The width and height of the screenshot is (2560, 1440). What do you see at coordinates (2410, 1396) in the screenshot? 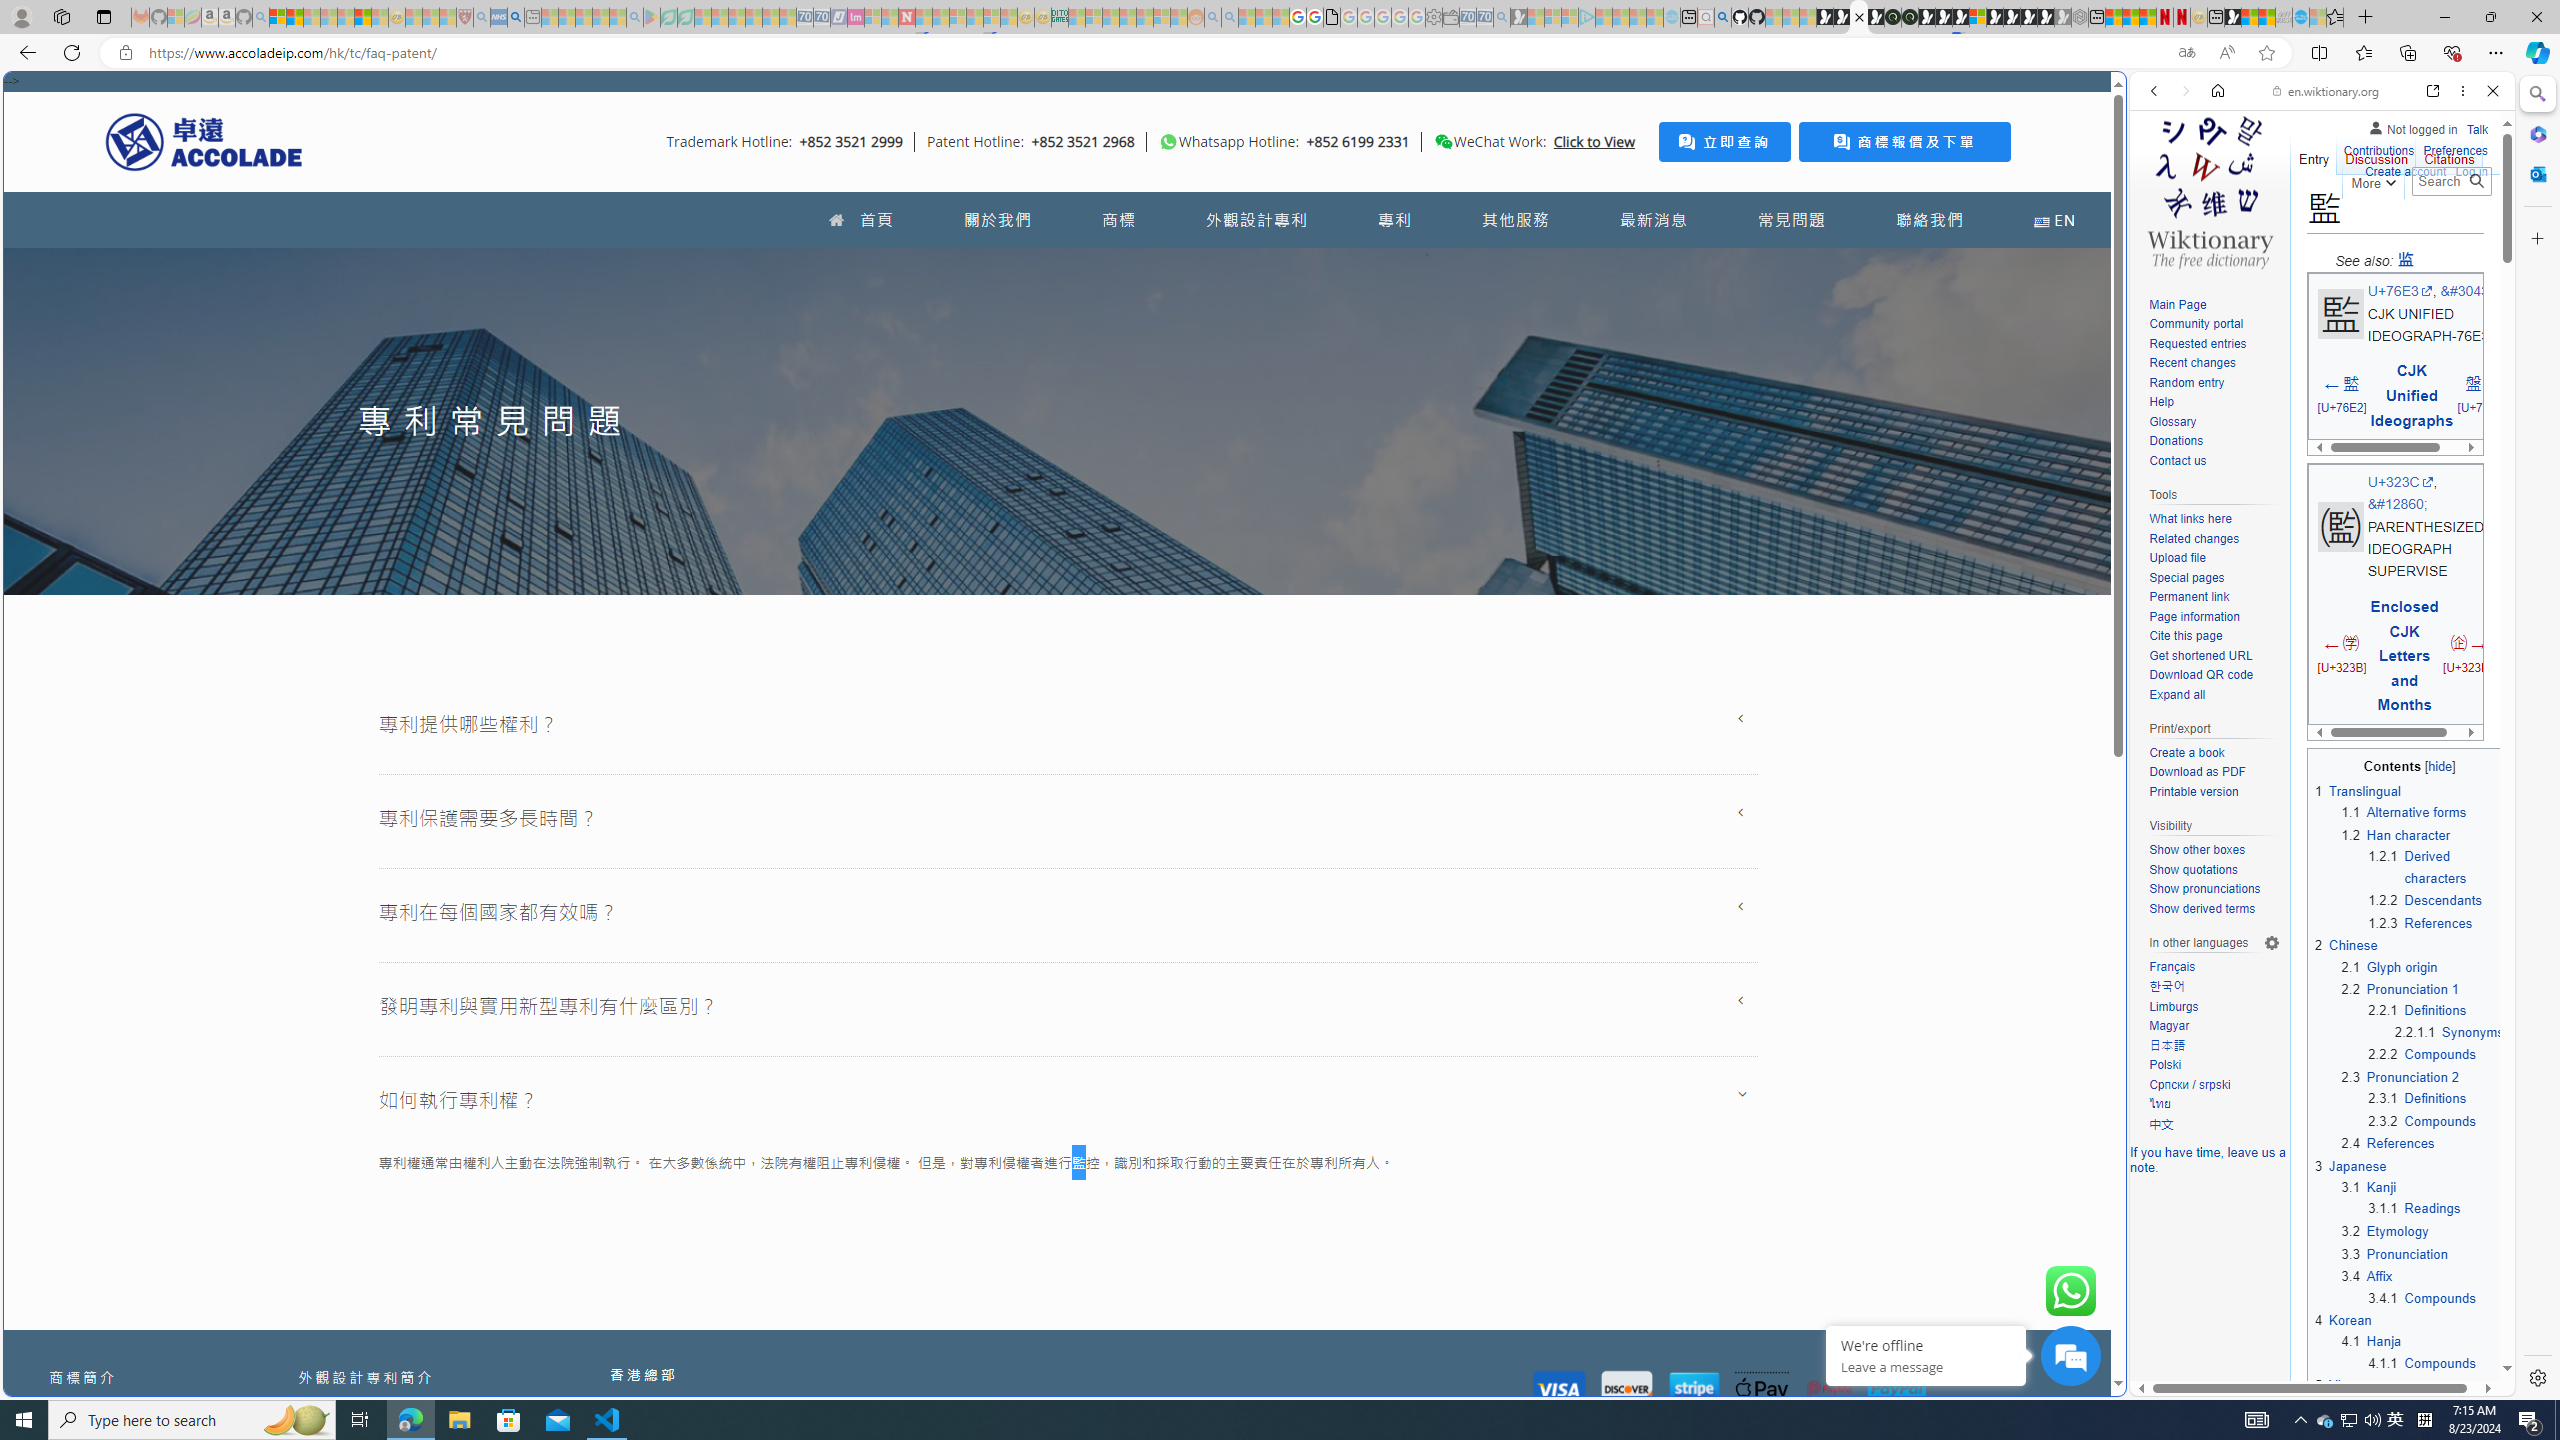
I see `5Vietnamese5.1Han character` at bounding box center [2410, 1396].